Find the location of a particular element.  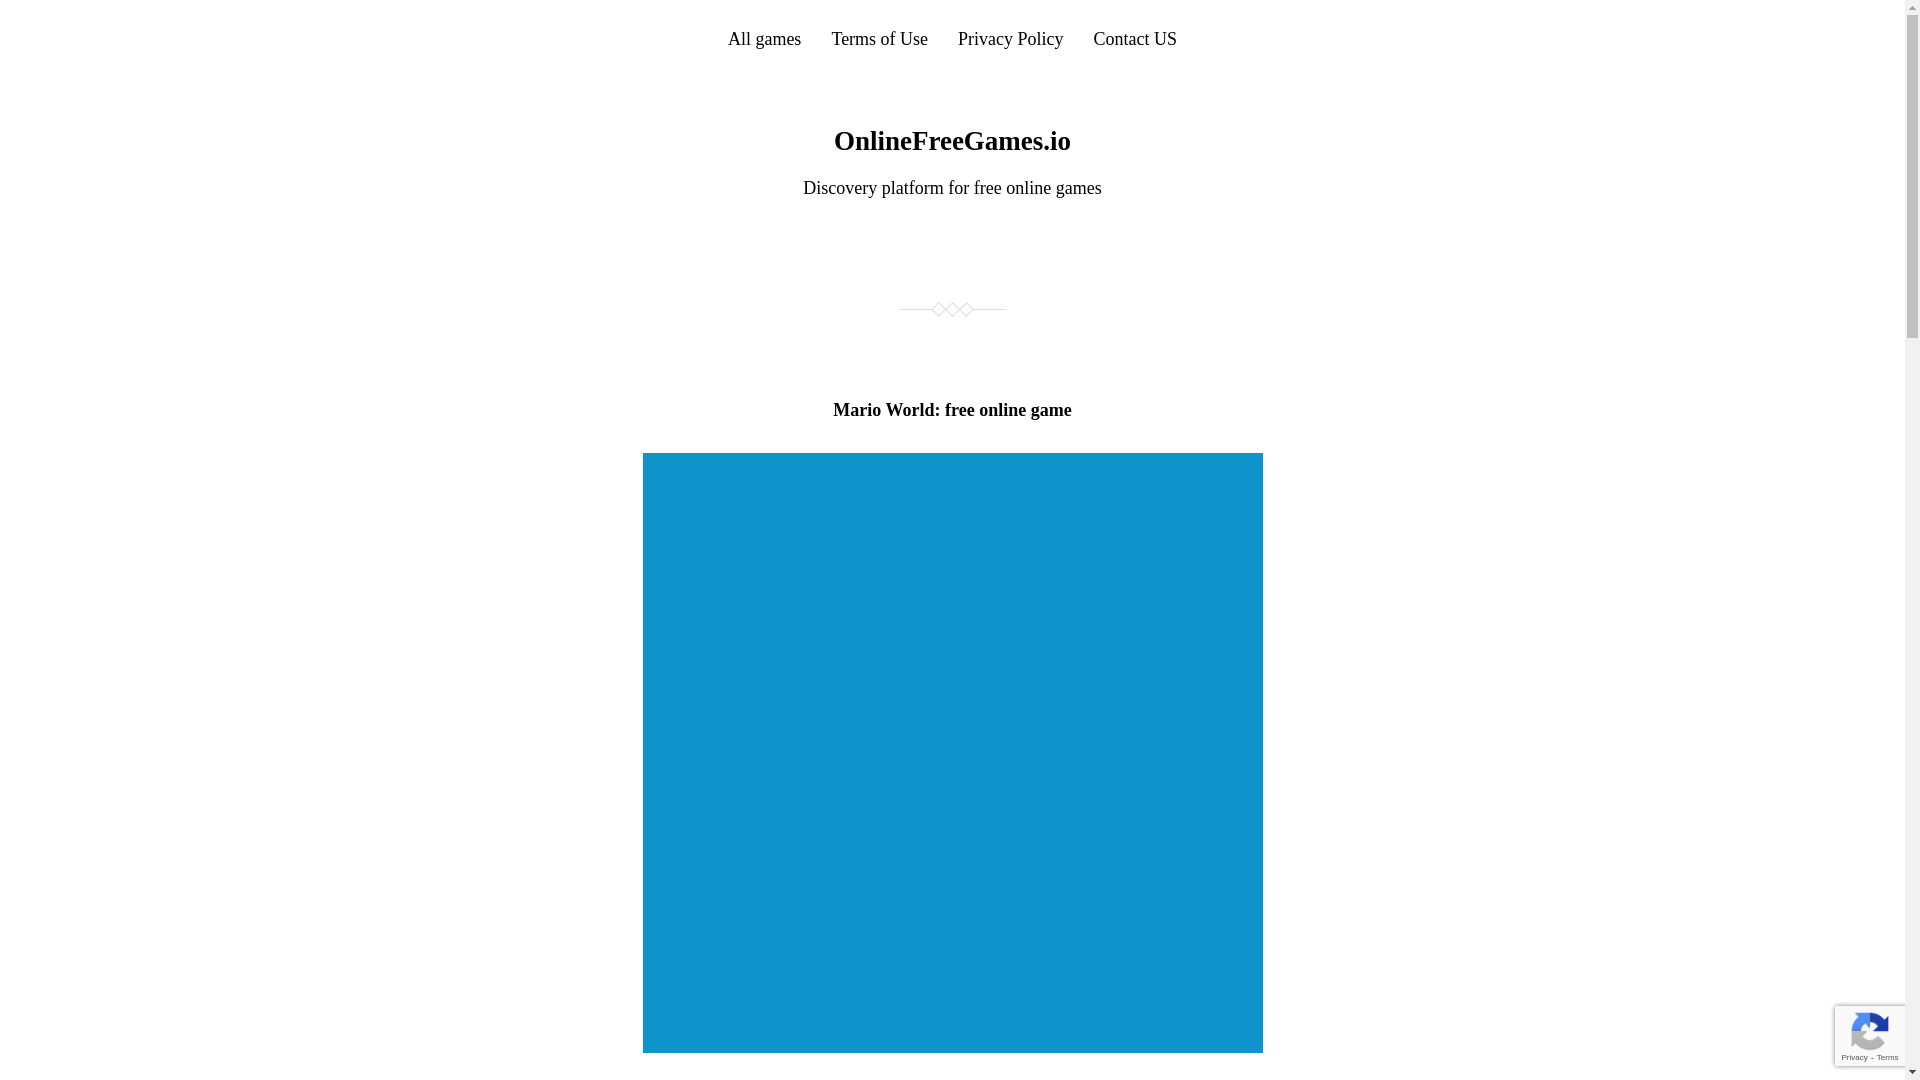

All games is located at coordinates (764, 38).